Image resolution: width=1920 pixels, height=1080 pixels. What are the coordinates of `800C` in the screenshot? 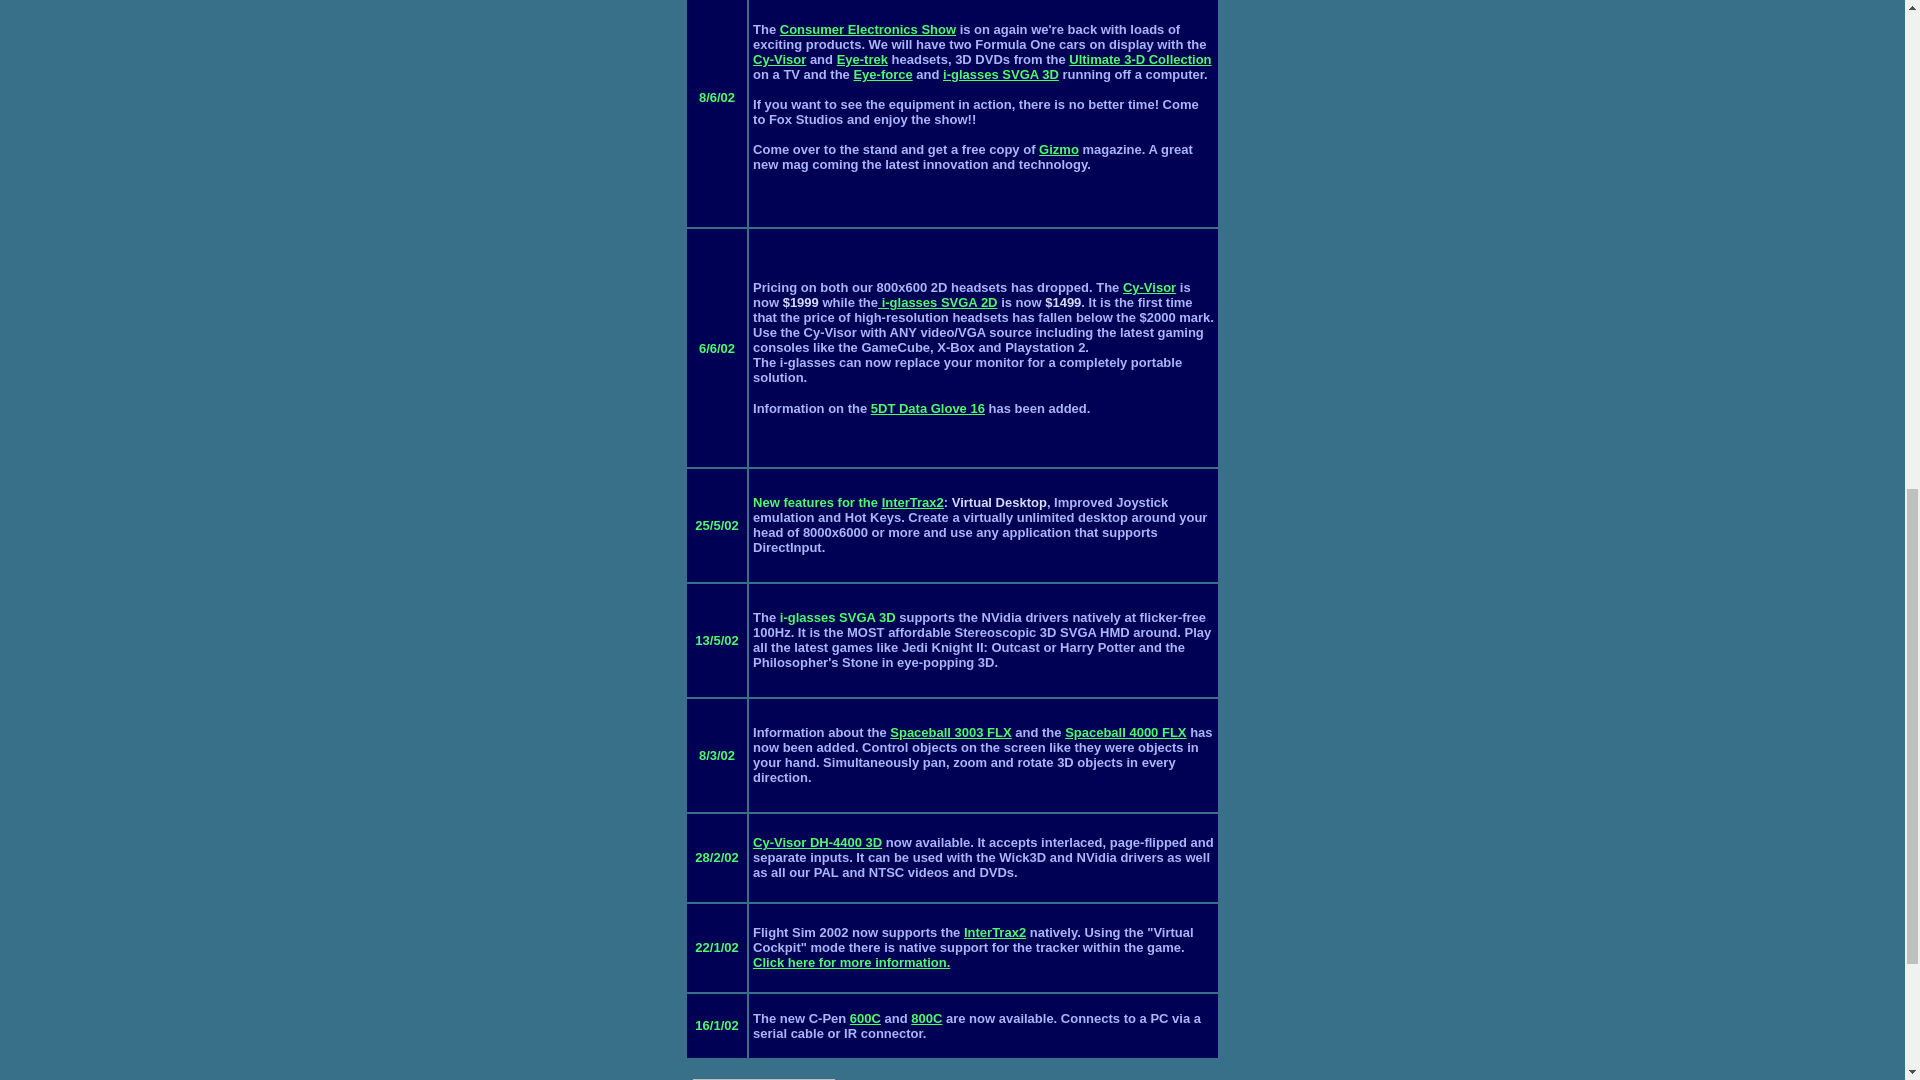 It's located at (926, 1018).